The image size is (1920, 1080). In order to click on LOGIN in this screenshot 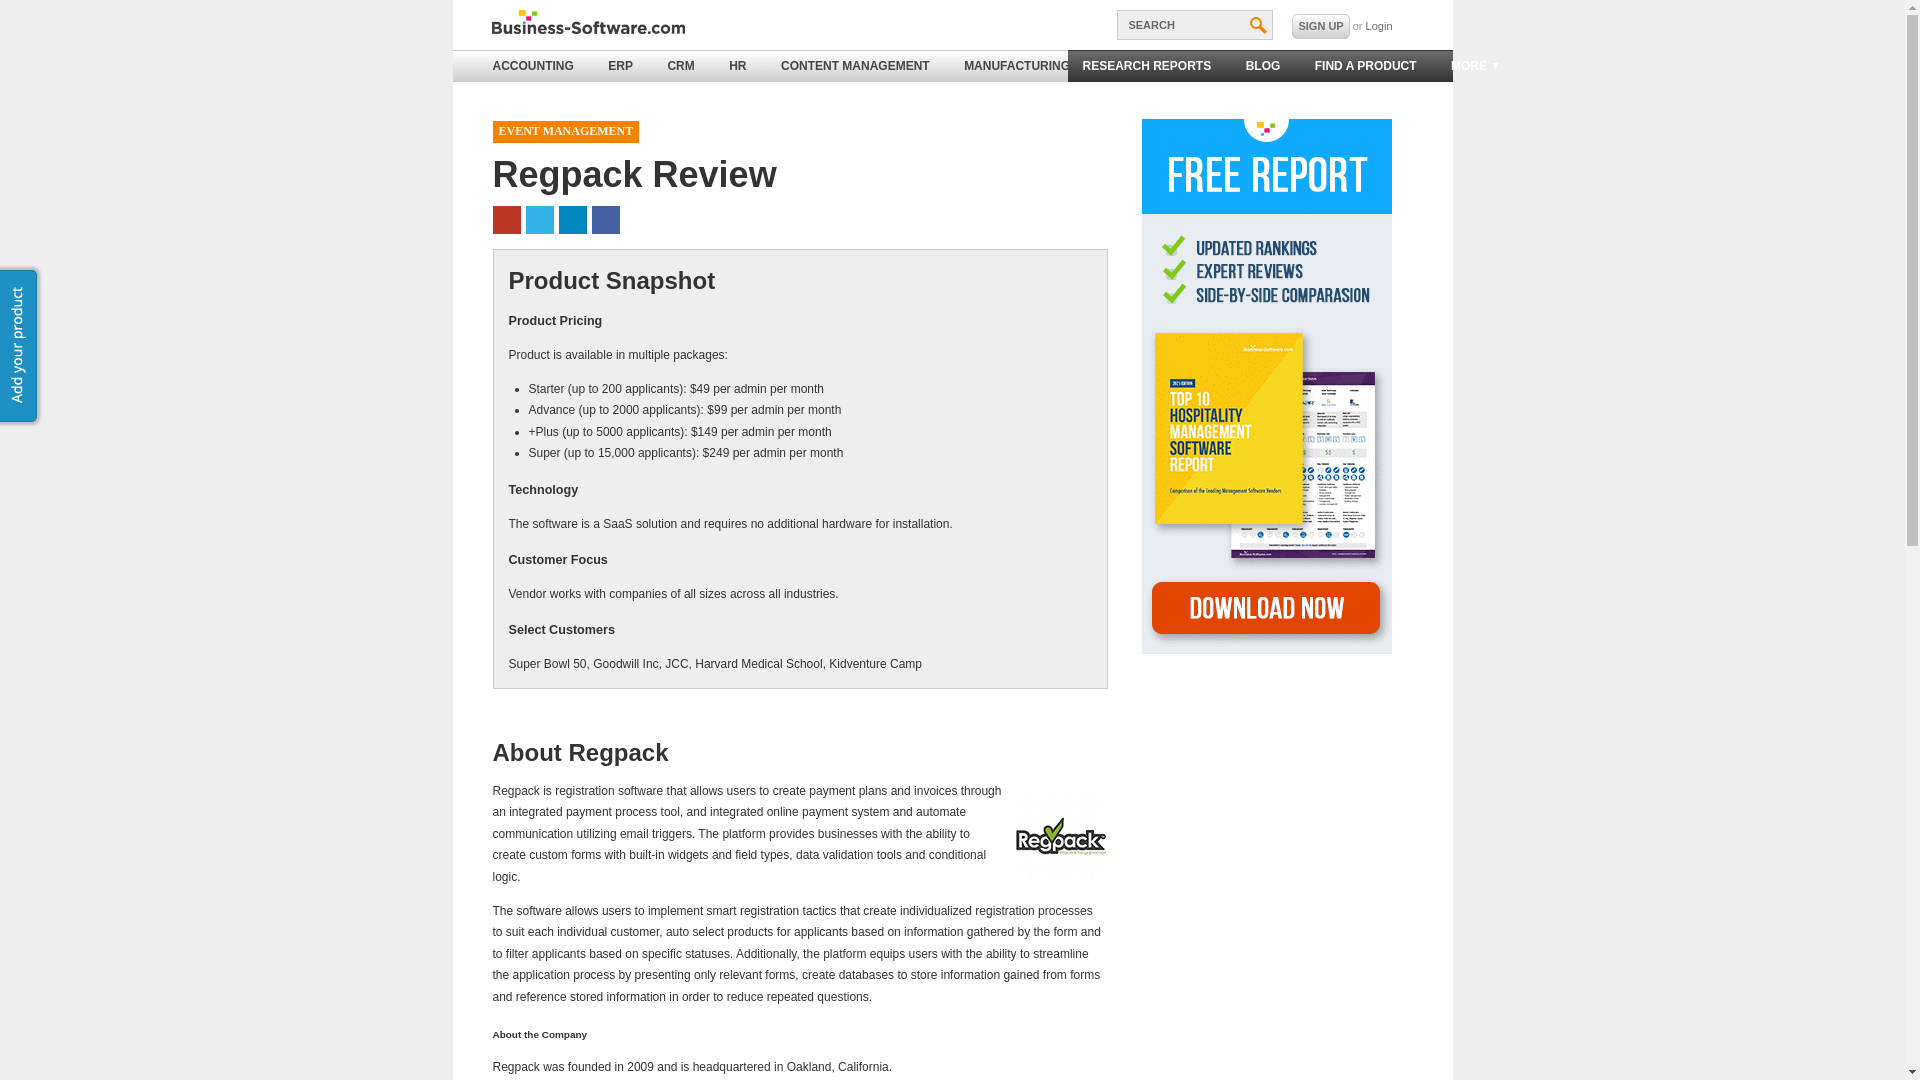, I will do `click(1379, 26)`.